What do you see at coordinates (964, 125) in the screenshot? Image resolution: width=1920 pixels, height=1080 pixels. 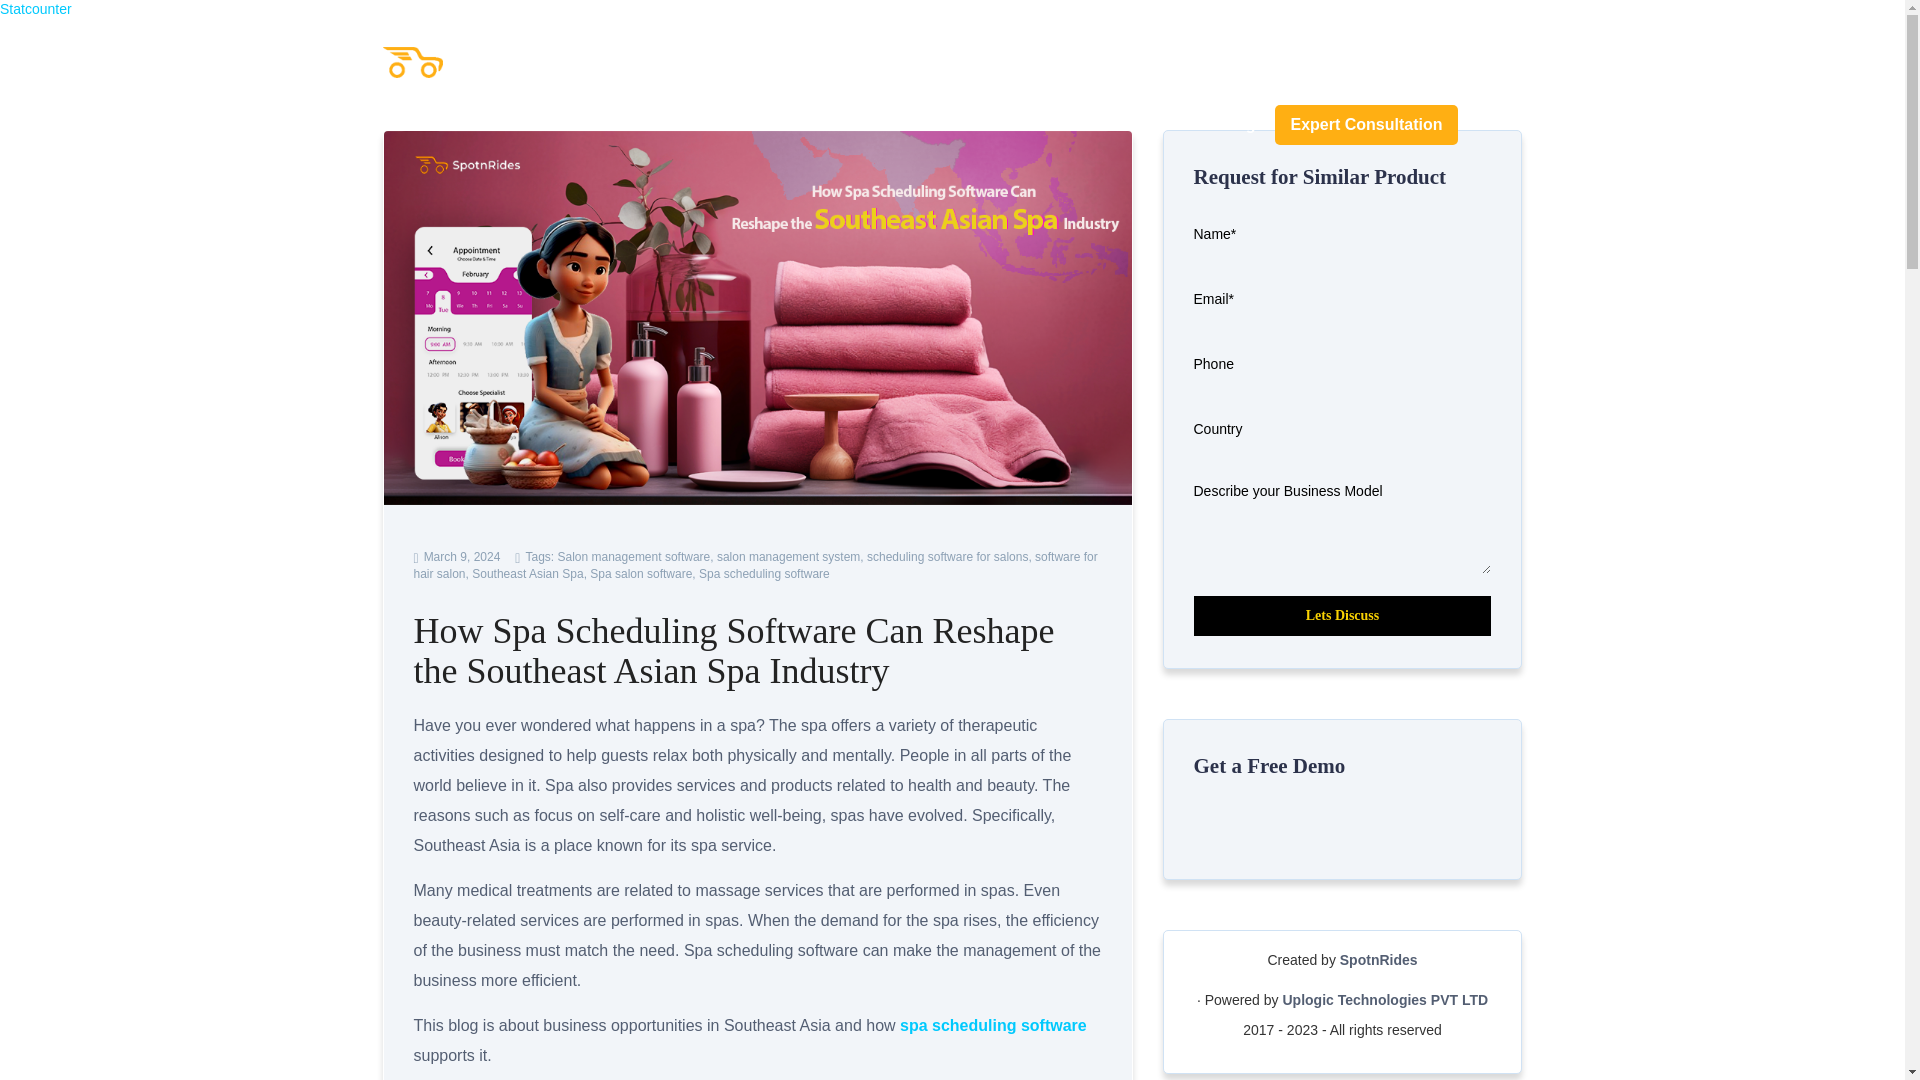 I see `Products` at bounding box center [964, 125].